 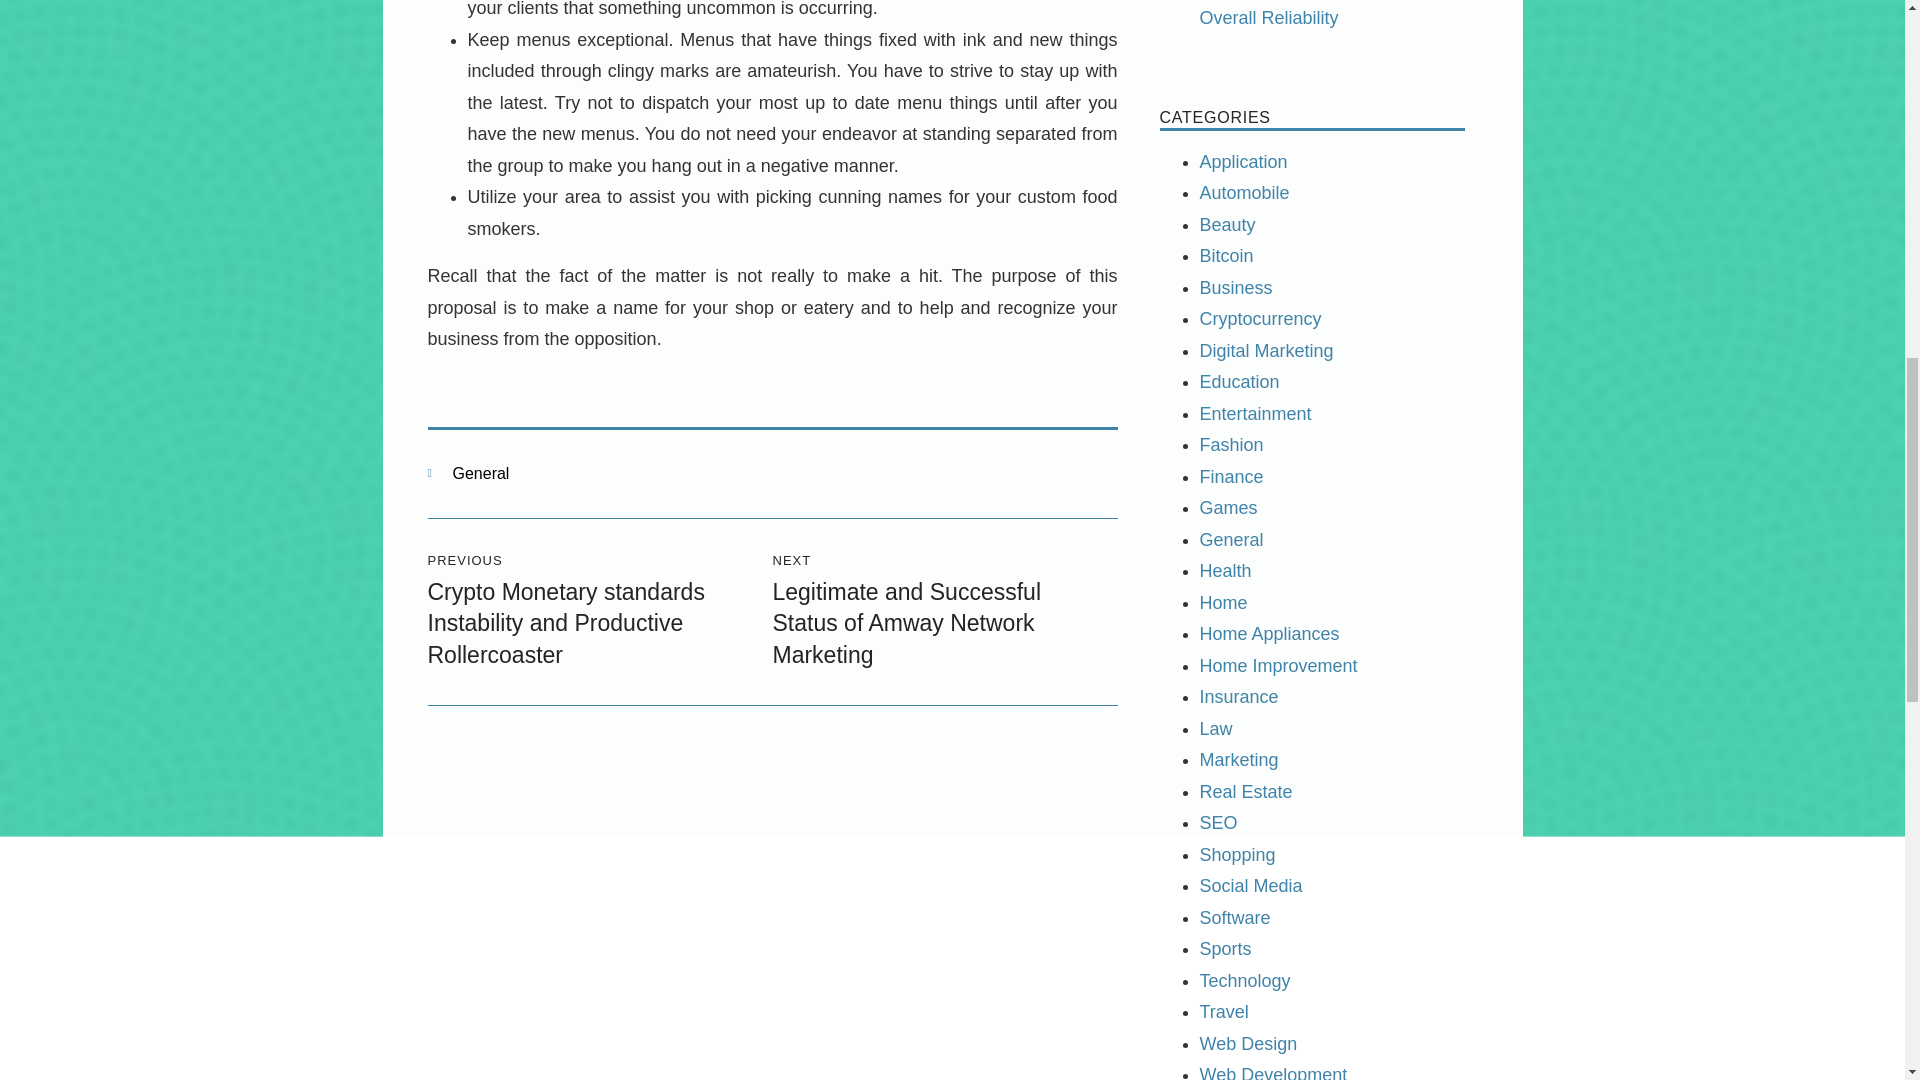 What do you see at coordinates (1219, 822) in the screenshot?
I see `SEO` at bounding box center [1219, 822].